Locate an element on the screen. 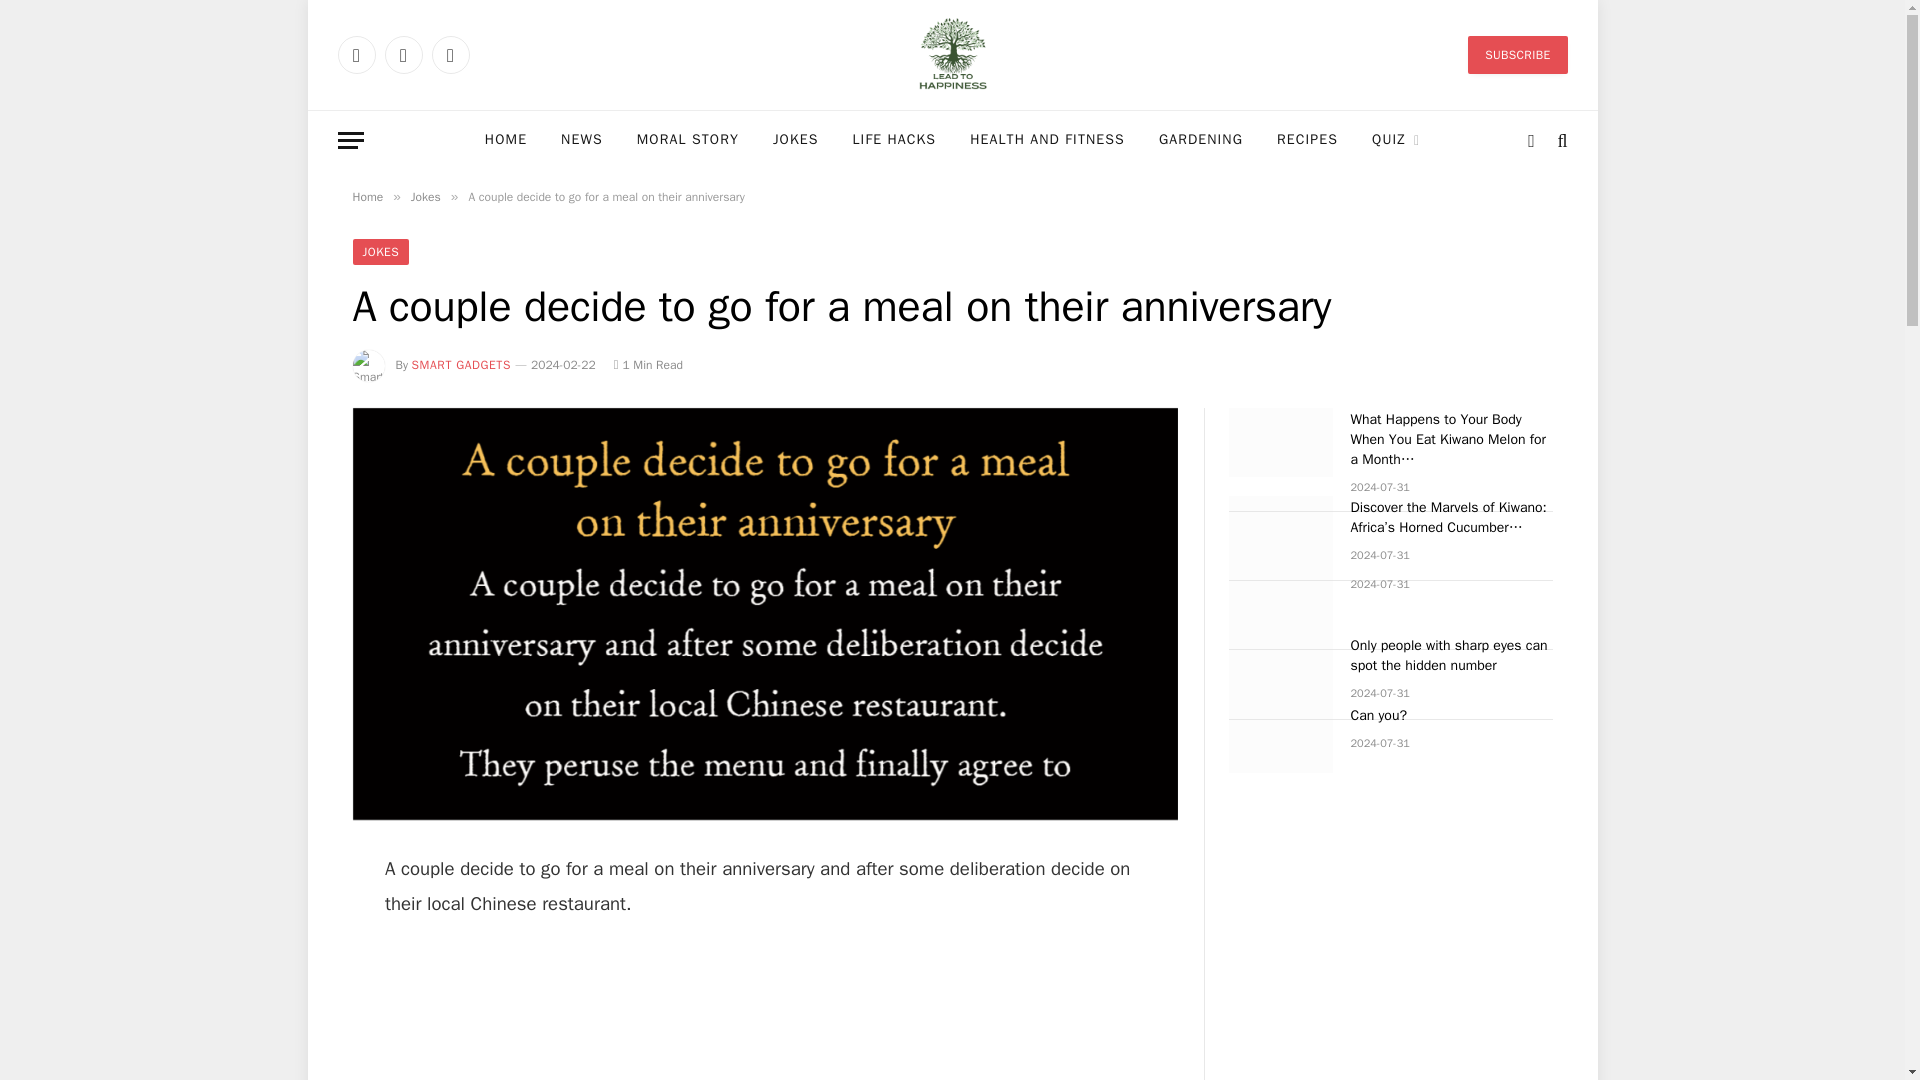 The image size is (1920, 1080). NEWS is located at coordinates (582, 140).